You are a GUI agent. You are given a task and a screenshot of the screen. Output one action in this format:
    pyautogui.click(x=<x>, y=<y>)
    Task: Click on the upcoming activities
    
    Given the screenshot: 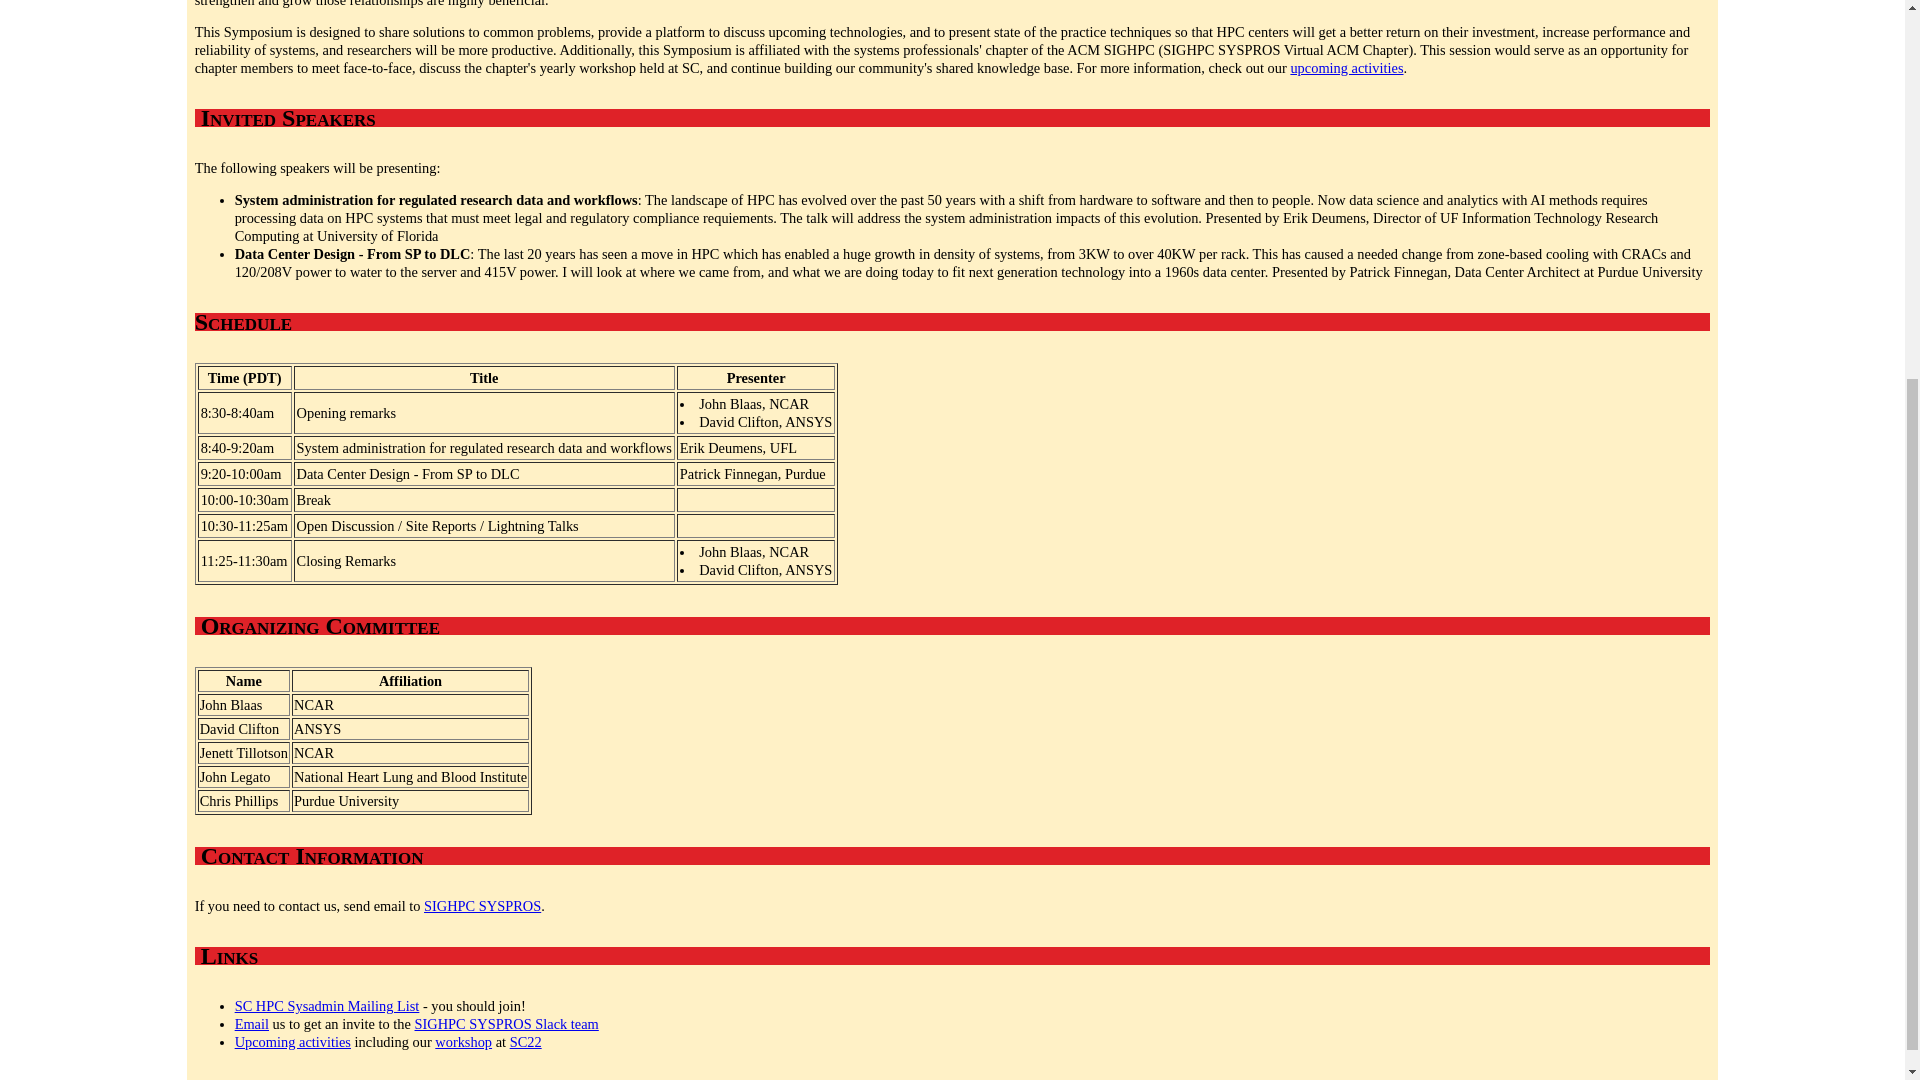 What is the action you would take?
    pyautogui.click(x=1346, y=68)
    